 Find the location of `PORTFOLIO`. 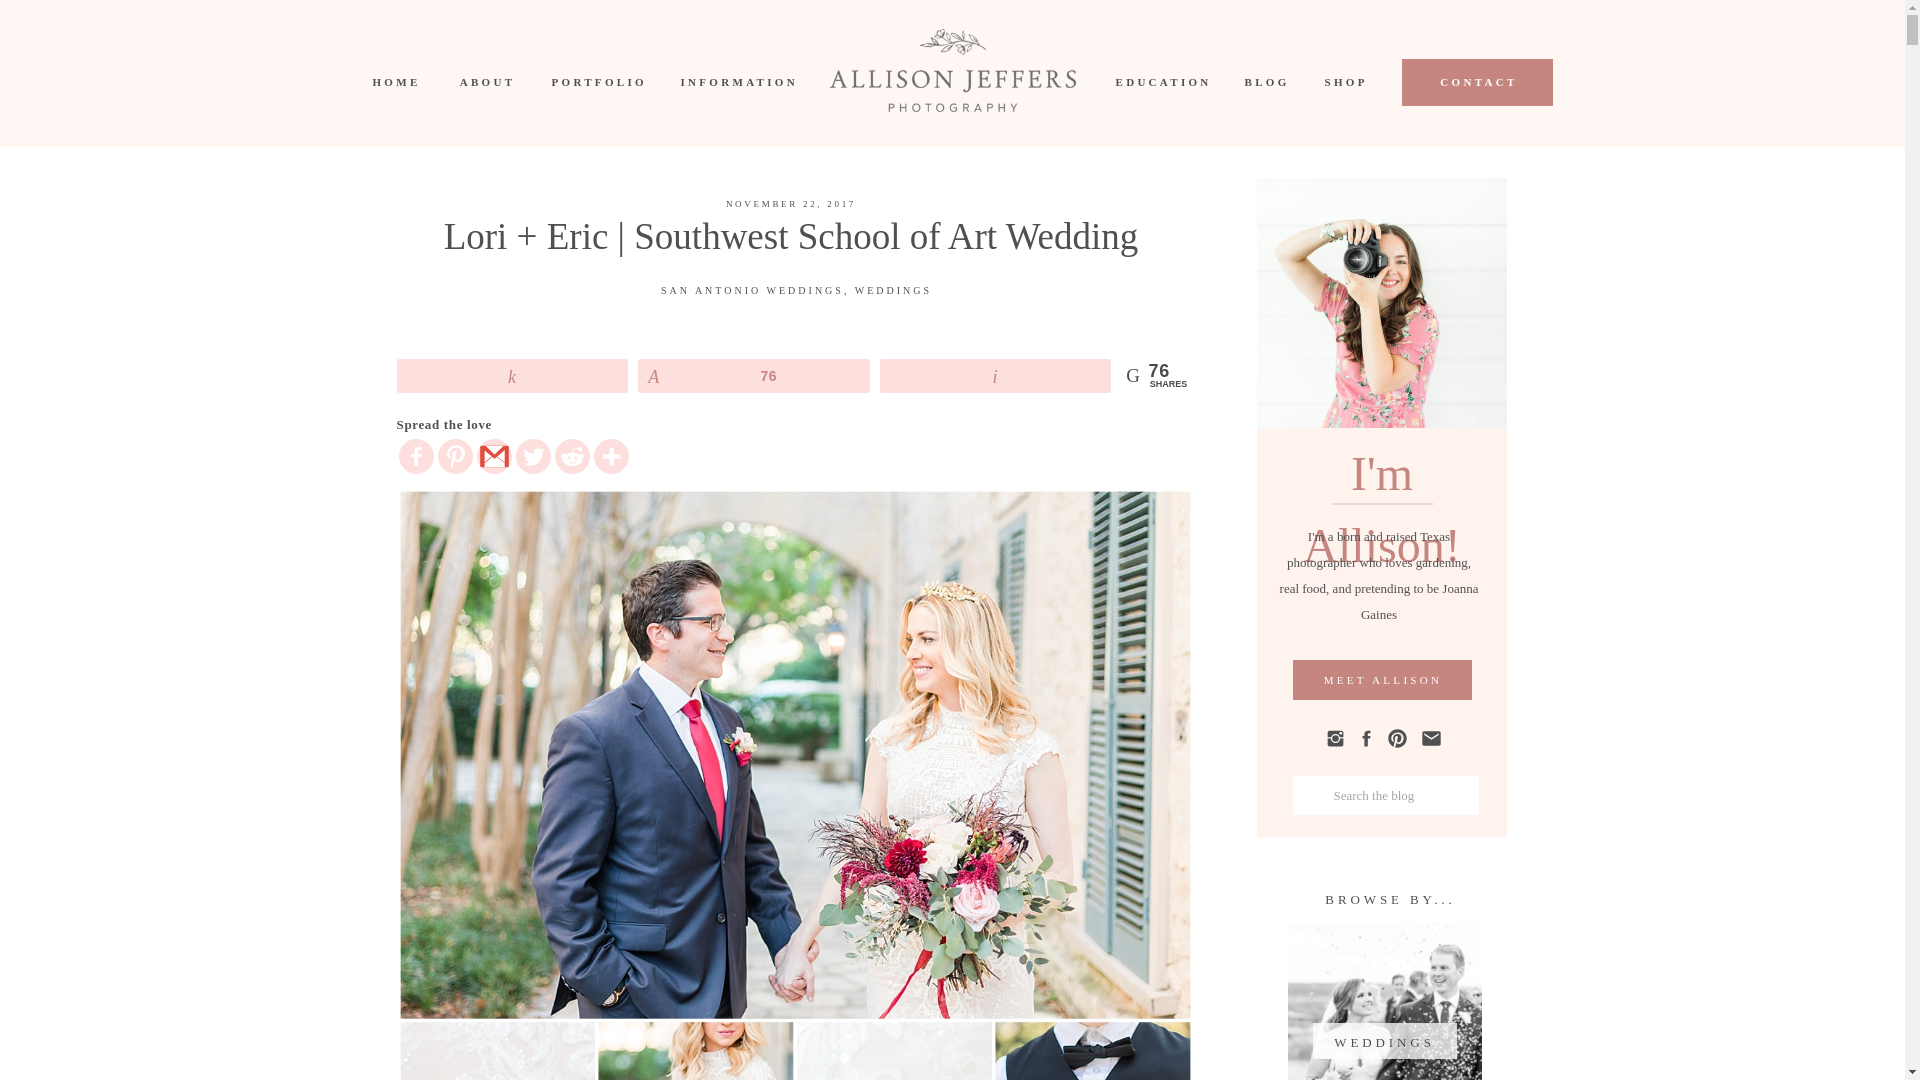

PORTFOLIO is located at coordinates (598, 82).